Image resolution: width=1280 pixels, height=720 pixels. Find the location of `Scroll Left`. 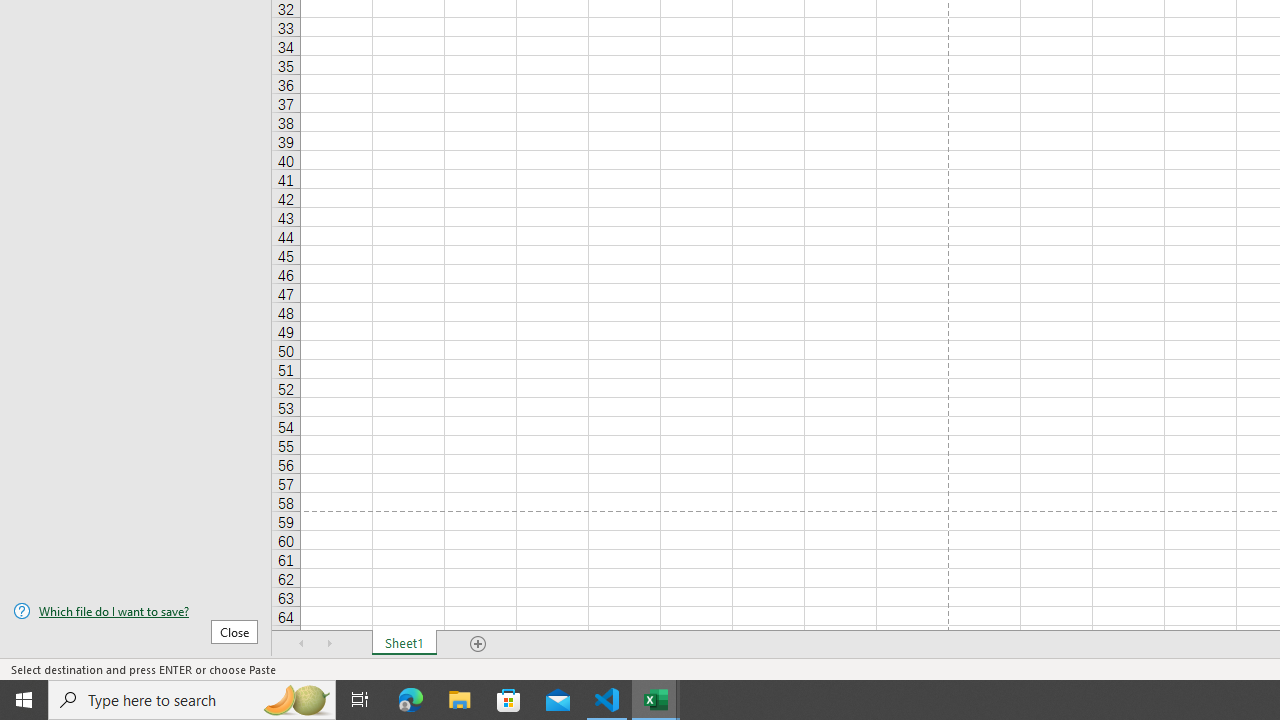

Scroll Left is located at coordinates (302, 644).